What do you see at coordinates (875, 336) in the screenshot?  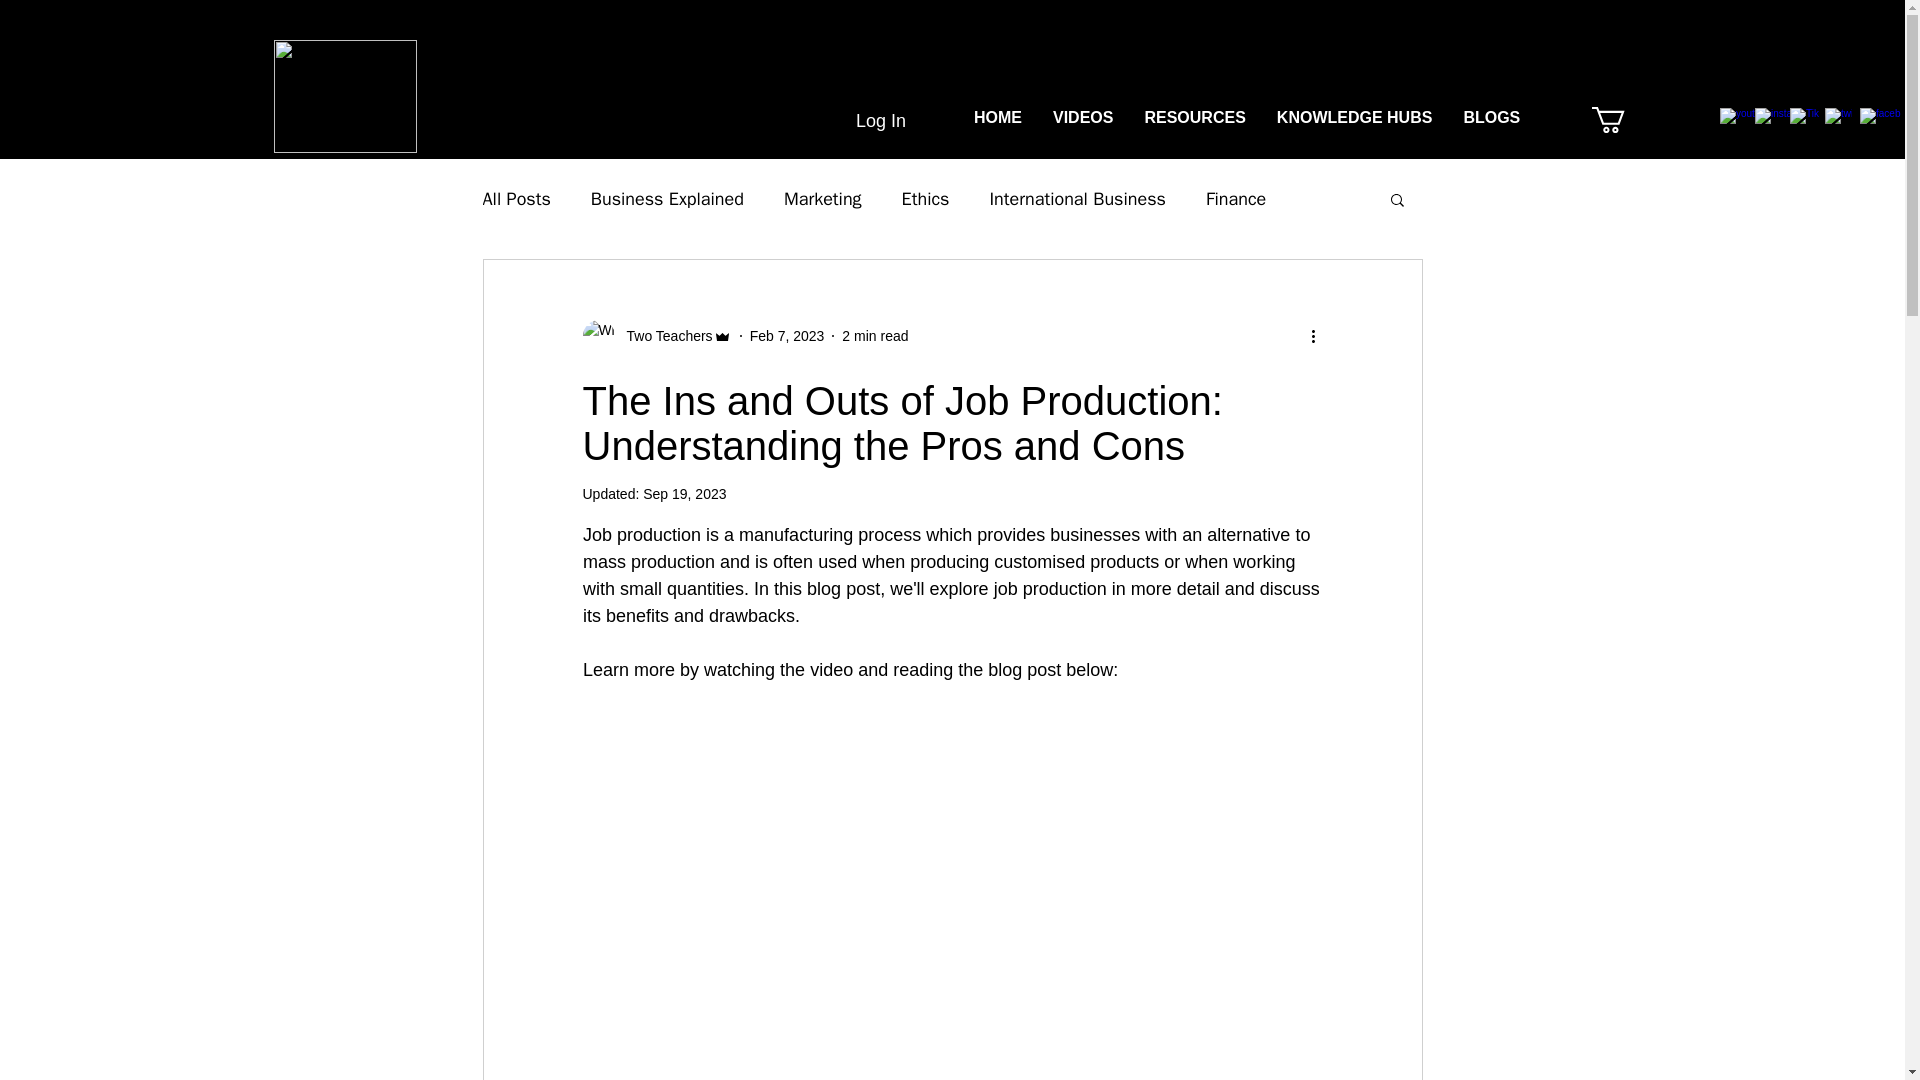 I see `2 min read` at bounding box center [875, 336].